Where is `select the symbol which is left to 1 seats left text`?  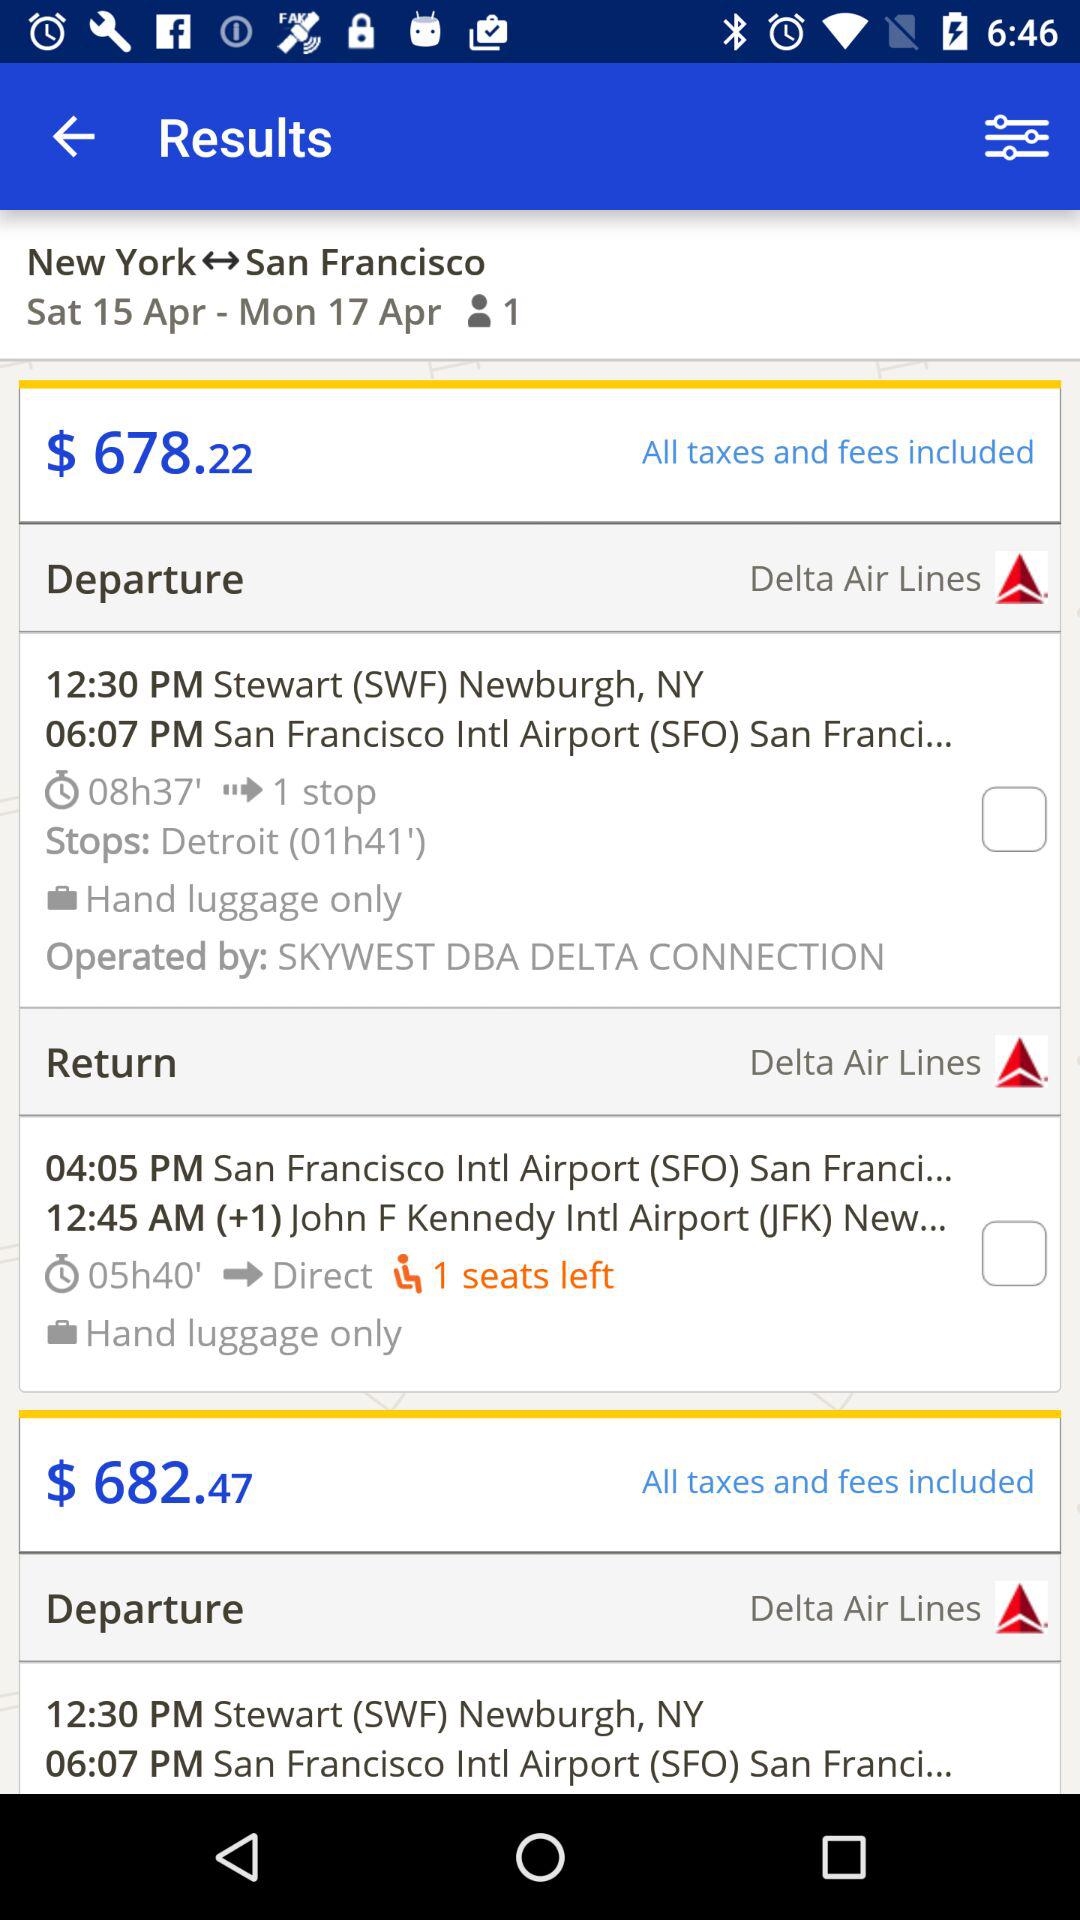
select the symbol which is left to 1 seats left text is located at coordinates (408, 1274).